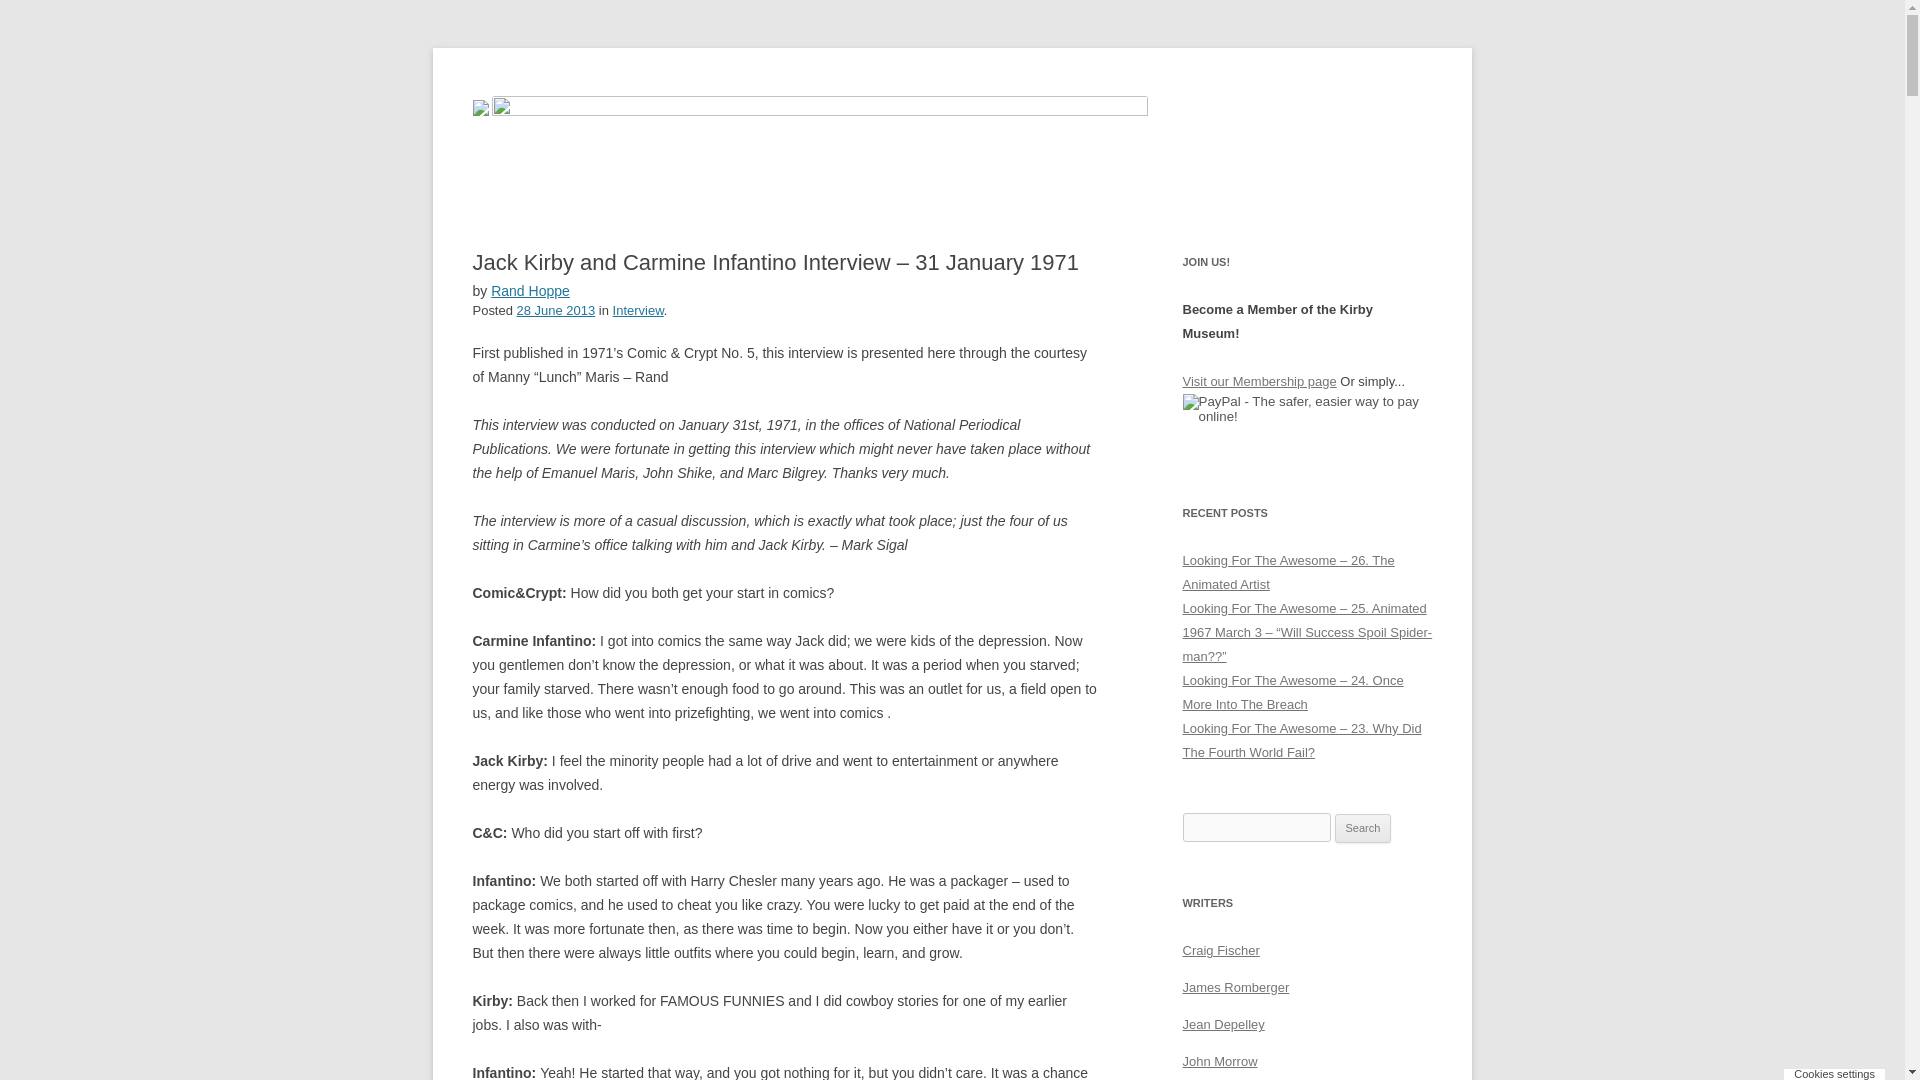 This screenshot has width=1920, height=1080. Describe the element at coordinates (1220, 950) in the screenshot. I see `Posts by Craig Fischer` at that location.